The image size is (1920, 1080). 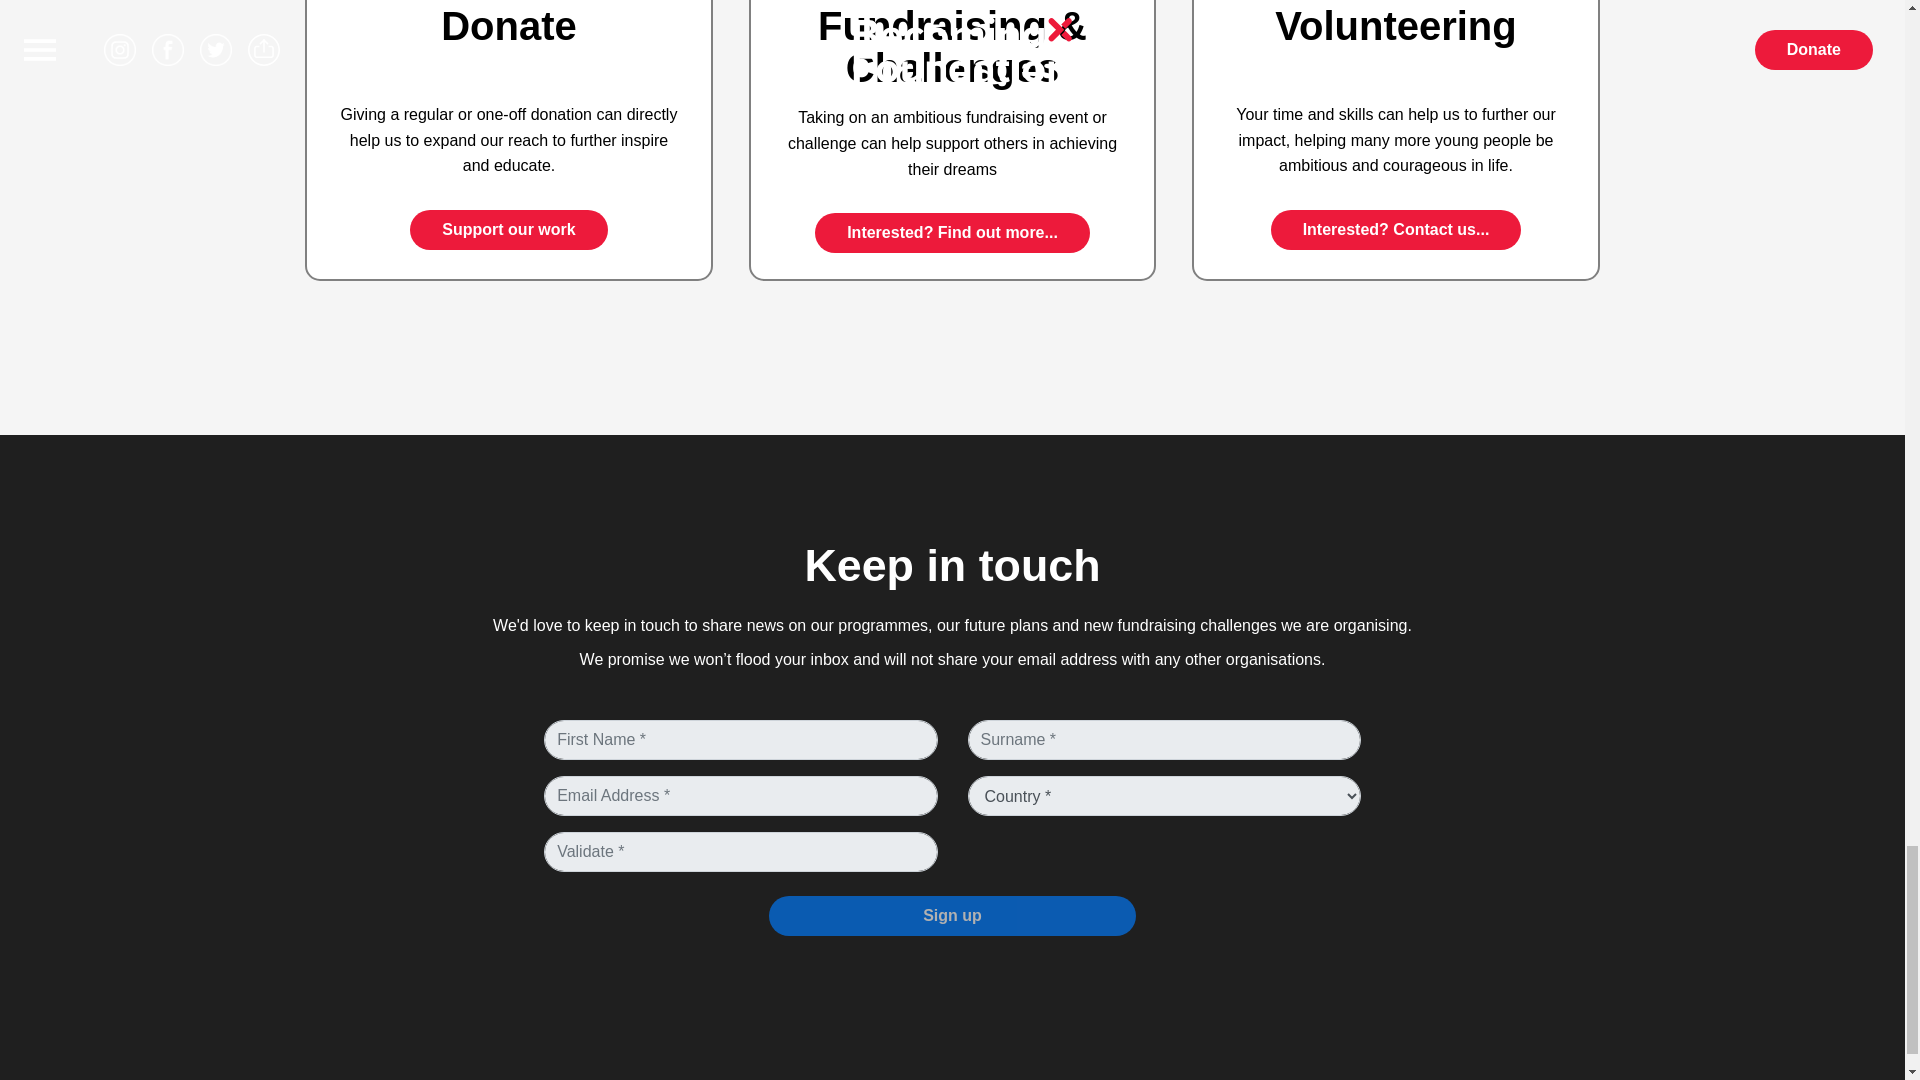 I want to click on Interested? Contact us..., so click(x=1396, y=229).